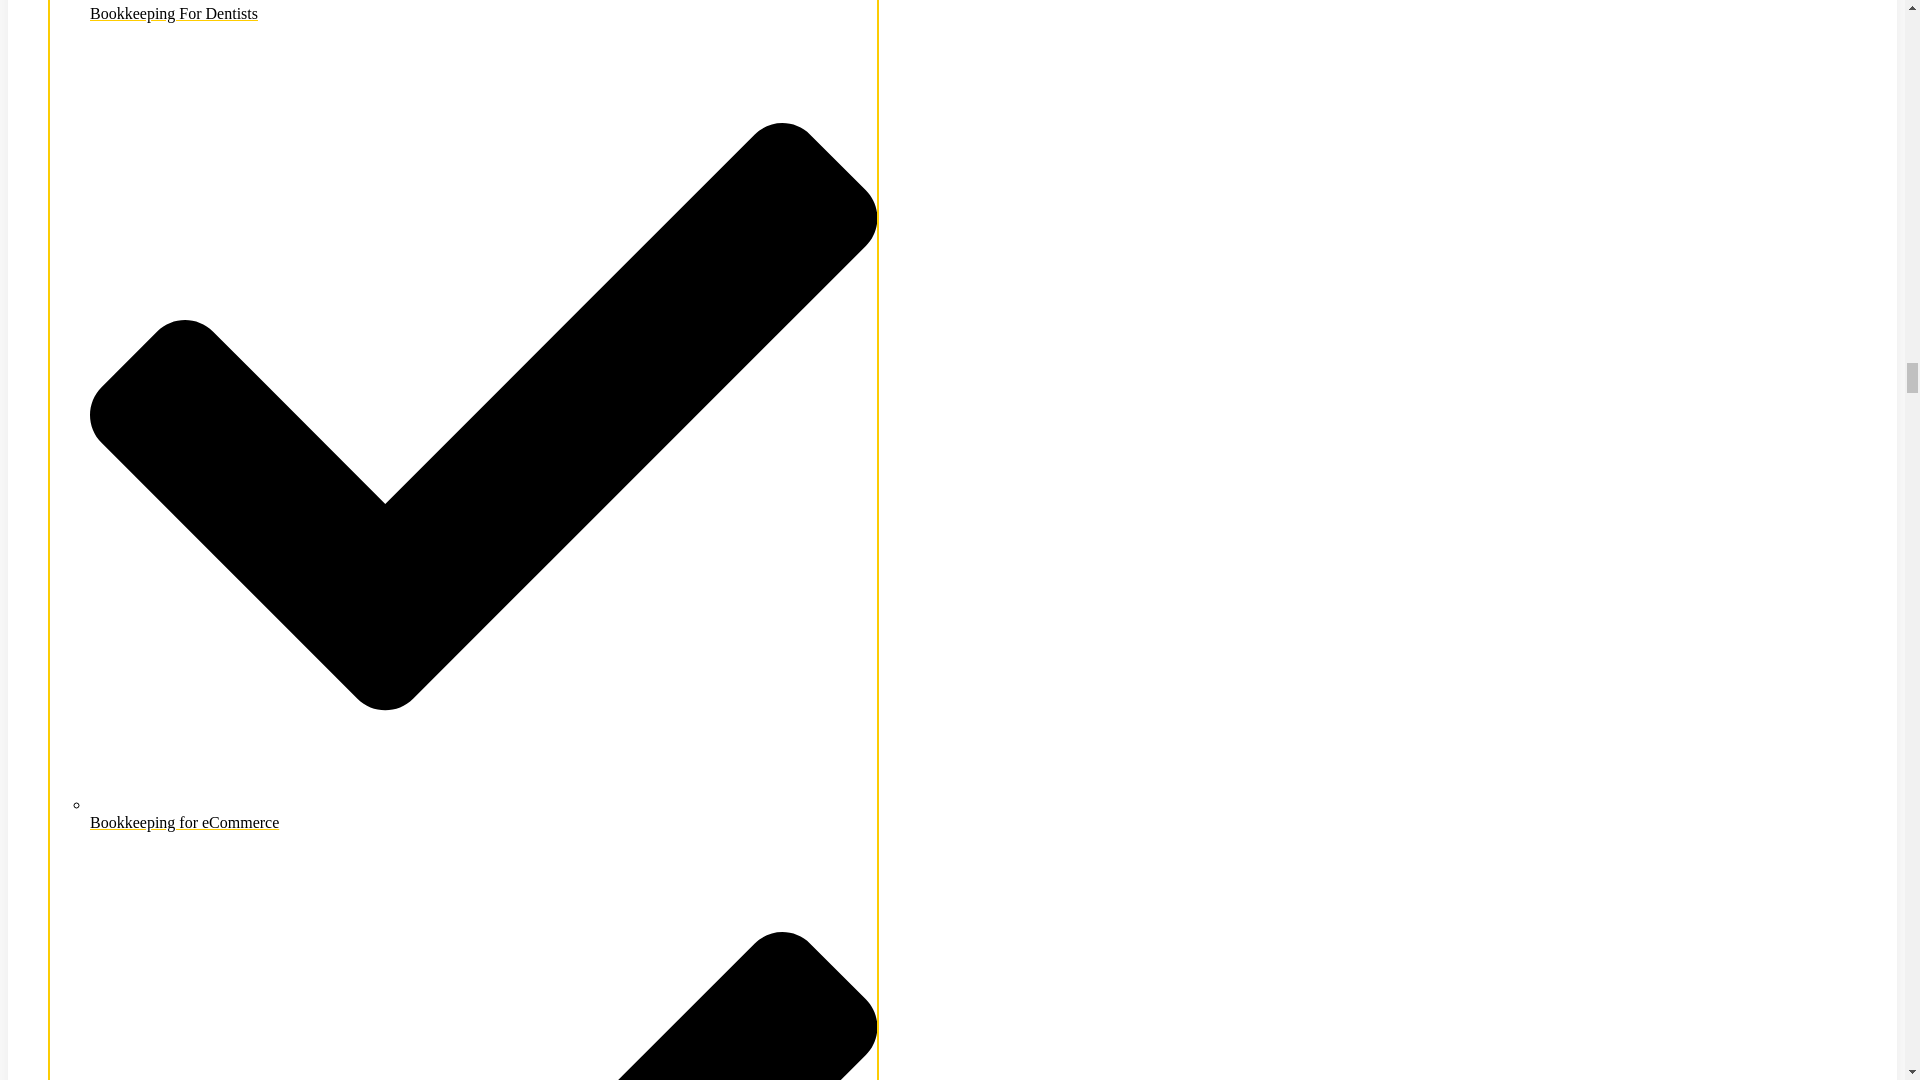 This screenshot has height=1080, width=1920. I want to click on Bookkeeping for eCommerce, so click(484, 812).